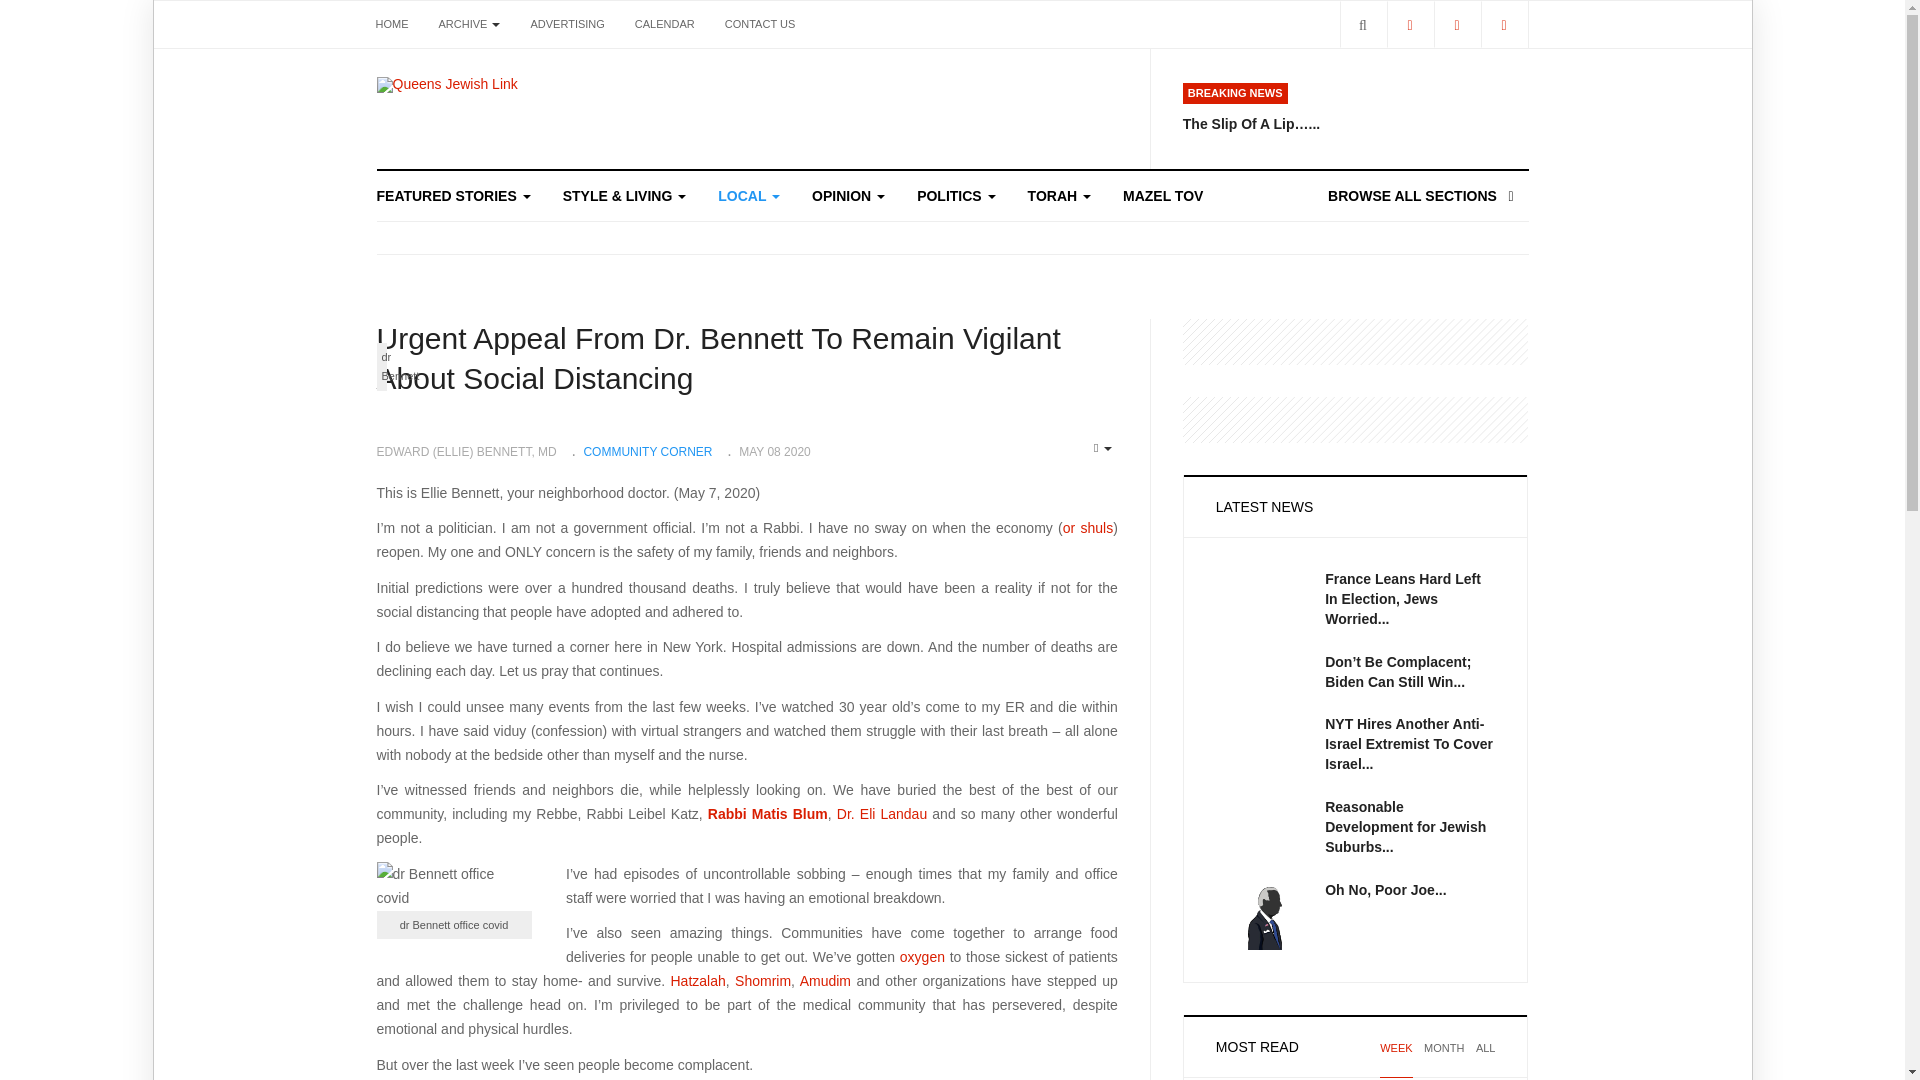 The width and height of the screenshot is (1920, 1080). Describe the element at coordinates (1444, 1060) in the screenshot. I see `Month` at that location.